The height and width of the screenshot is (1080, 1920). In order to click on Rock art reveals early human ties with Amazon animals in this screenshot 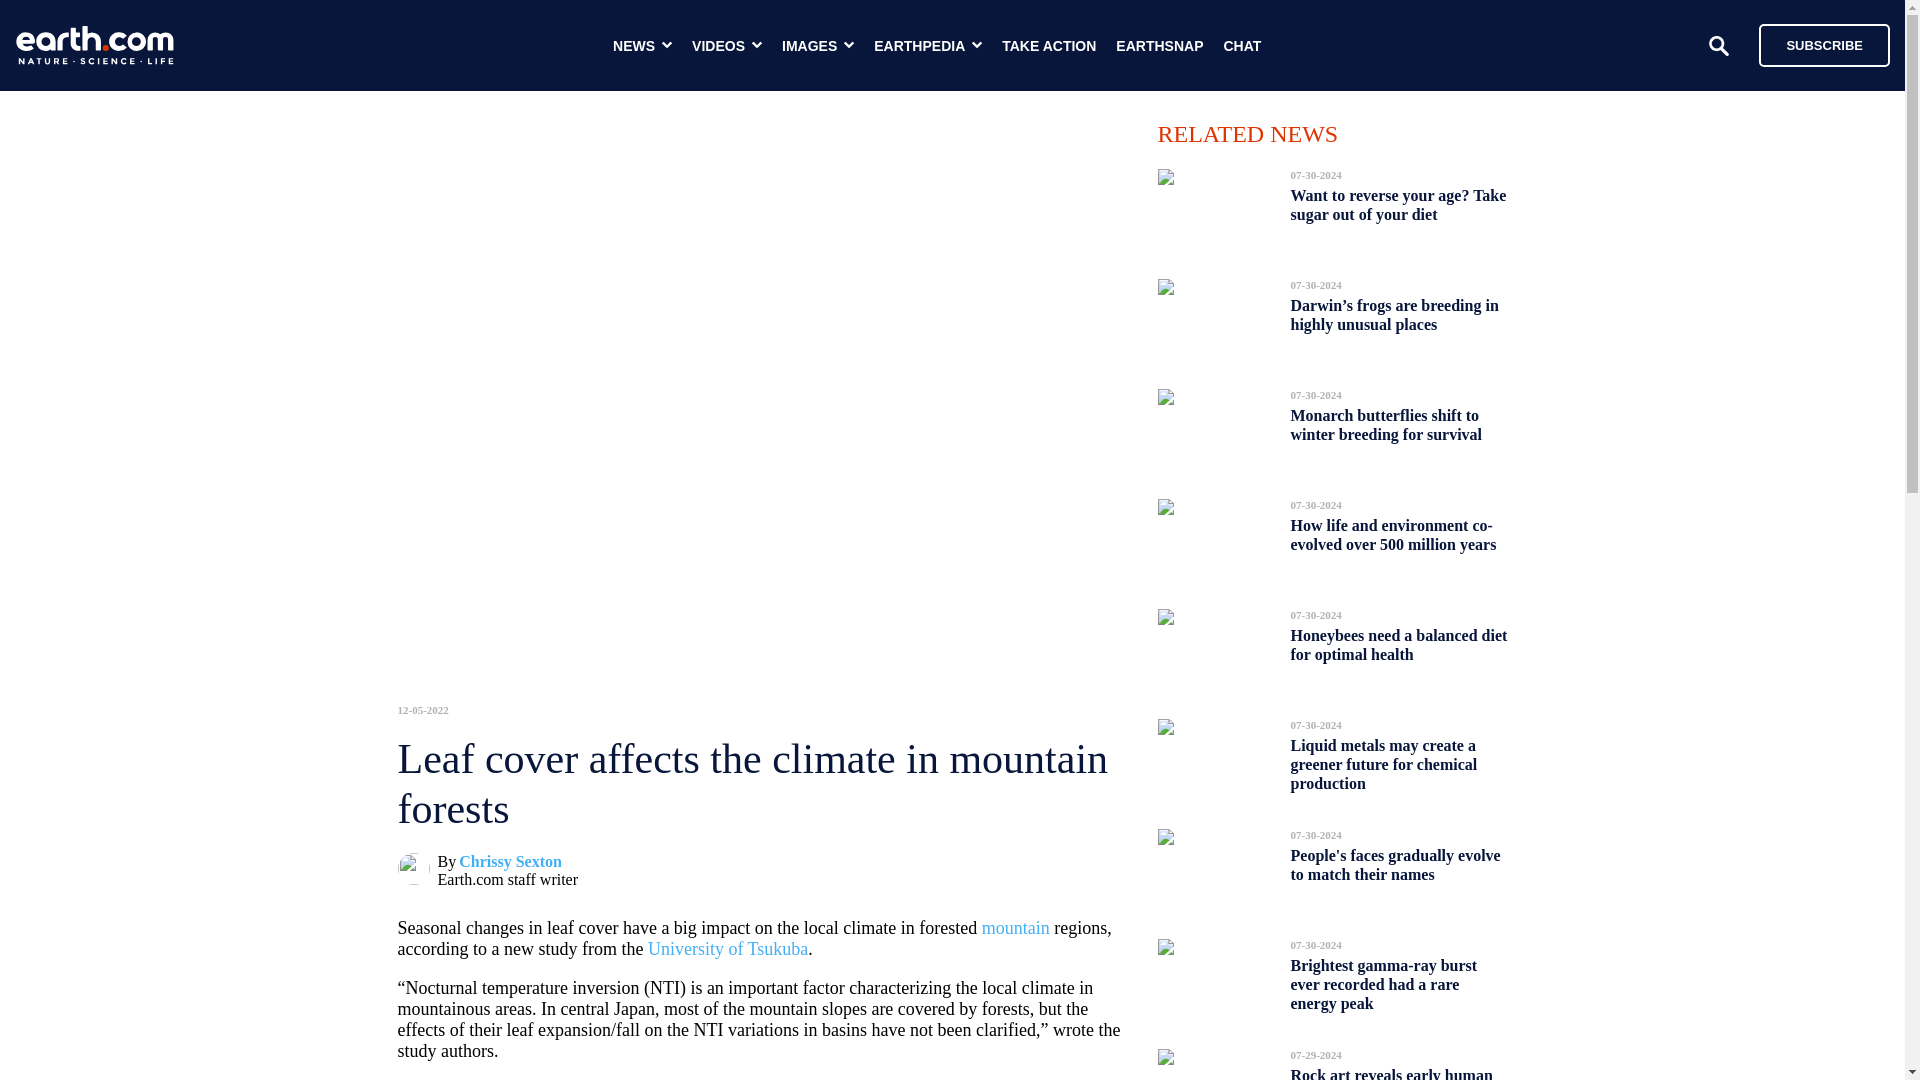, I will do `click(1390, 1068)`.